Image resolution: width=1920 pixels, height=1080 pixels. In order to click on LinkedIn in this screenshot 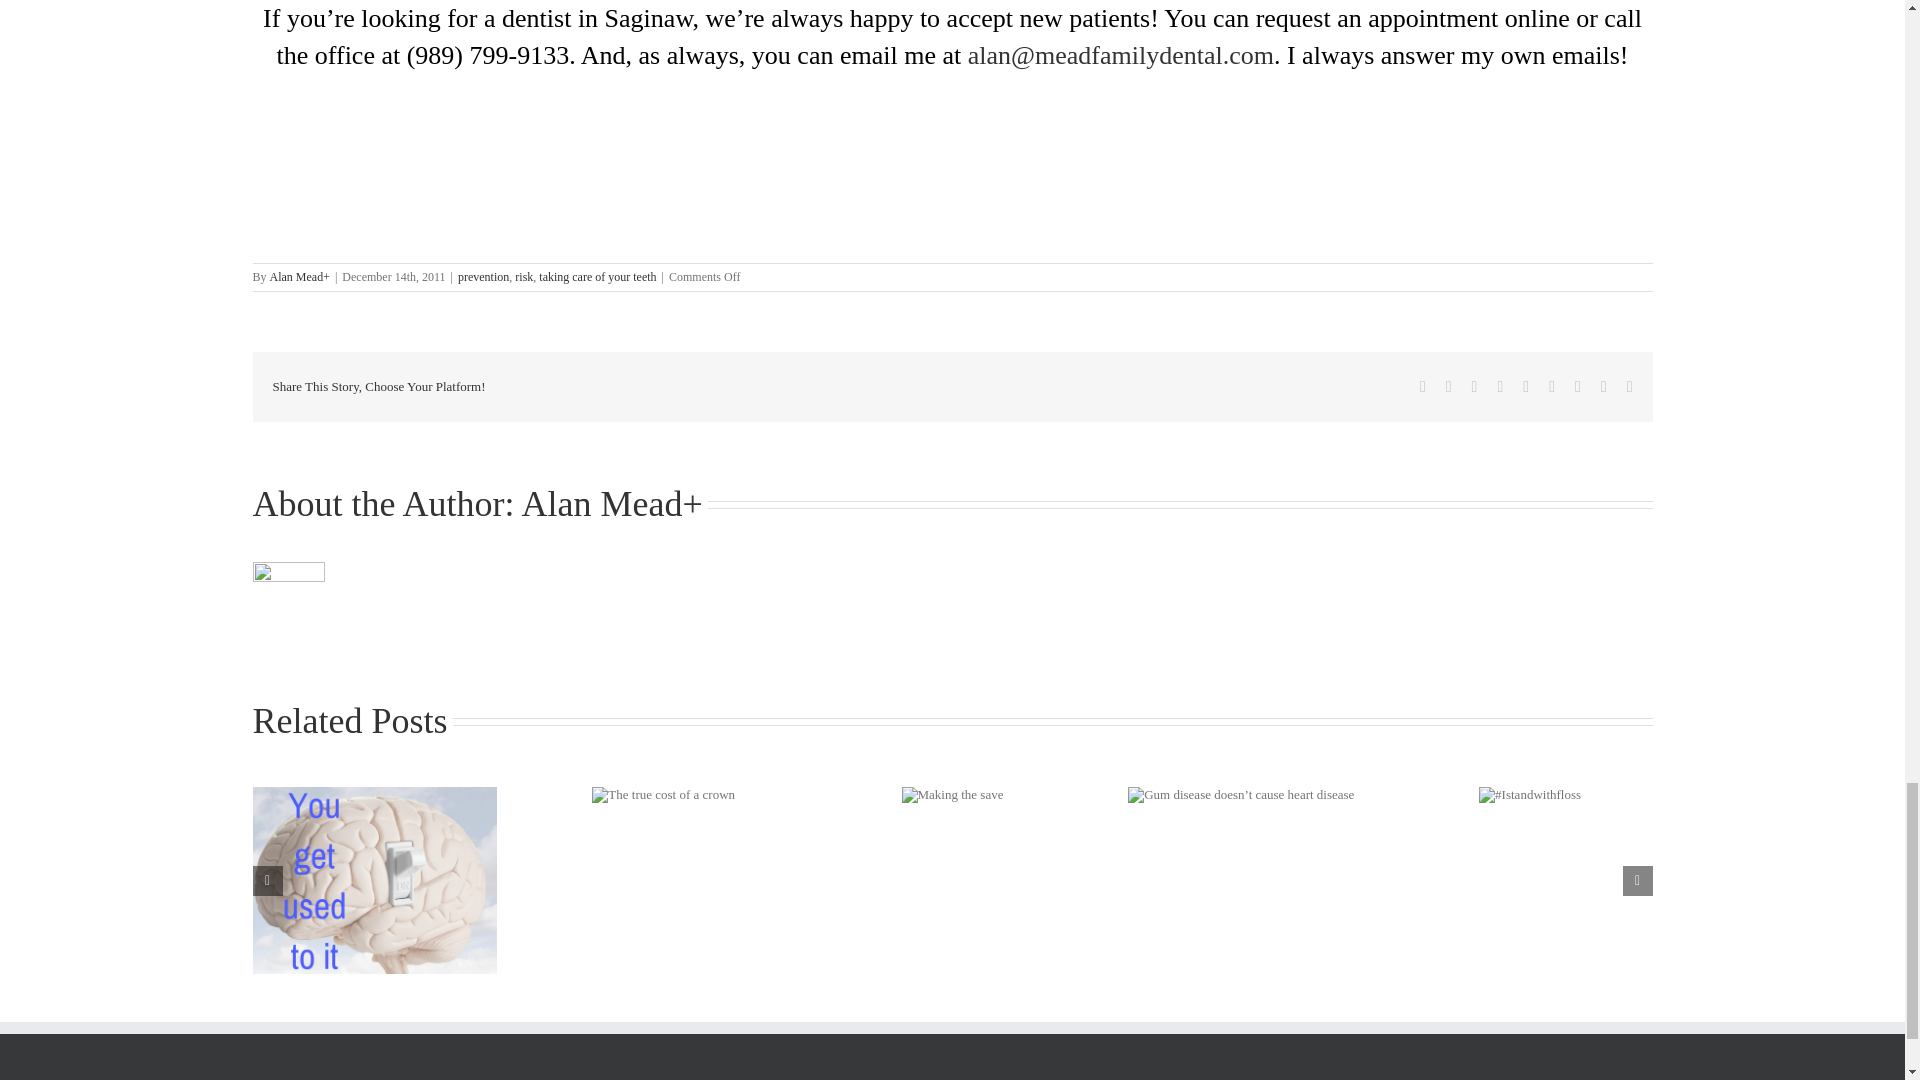, I will do `click(1500, 387)`.